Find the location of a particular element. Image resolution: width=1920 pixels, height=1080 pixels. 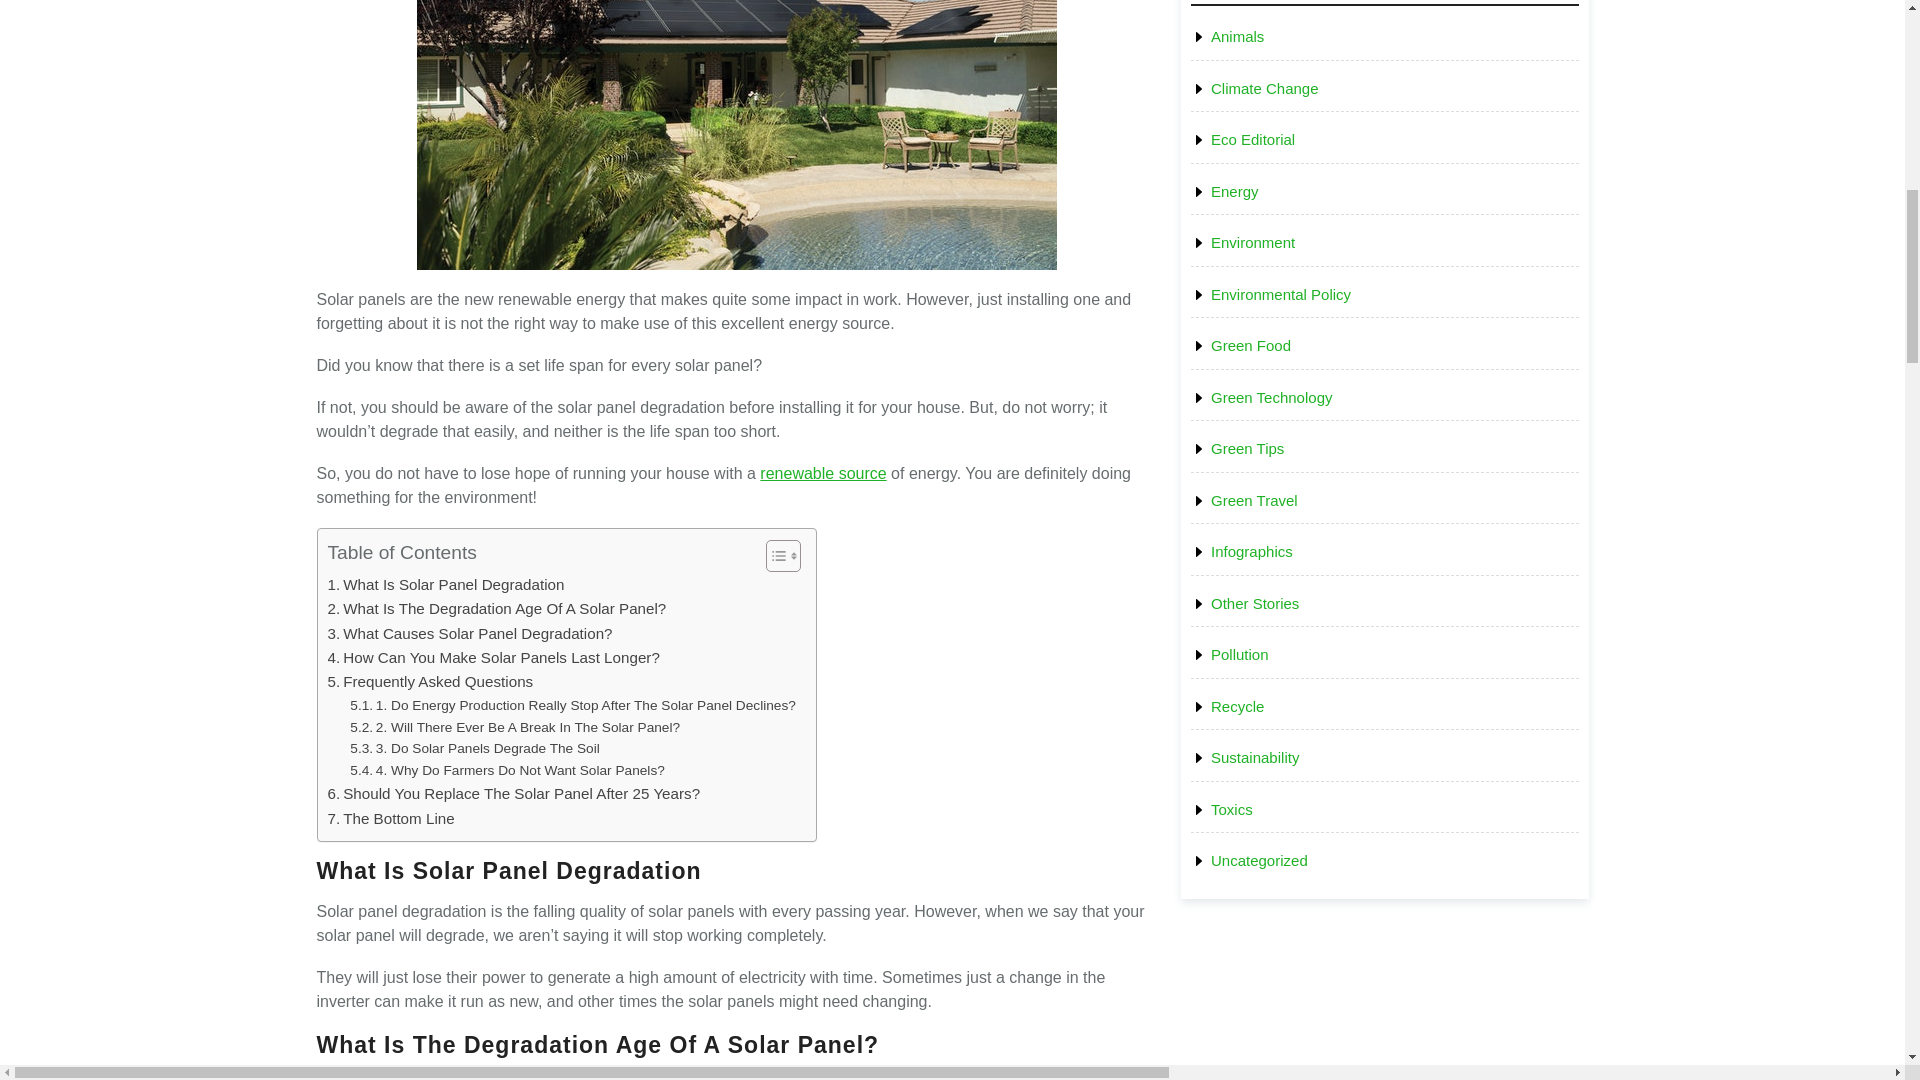

renewable source is located at coordinates (822, 473).